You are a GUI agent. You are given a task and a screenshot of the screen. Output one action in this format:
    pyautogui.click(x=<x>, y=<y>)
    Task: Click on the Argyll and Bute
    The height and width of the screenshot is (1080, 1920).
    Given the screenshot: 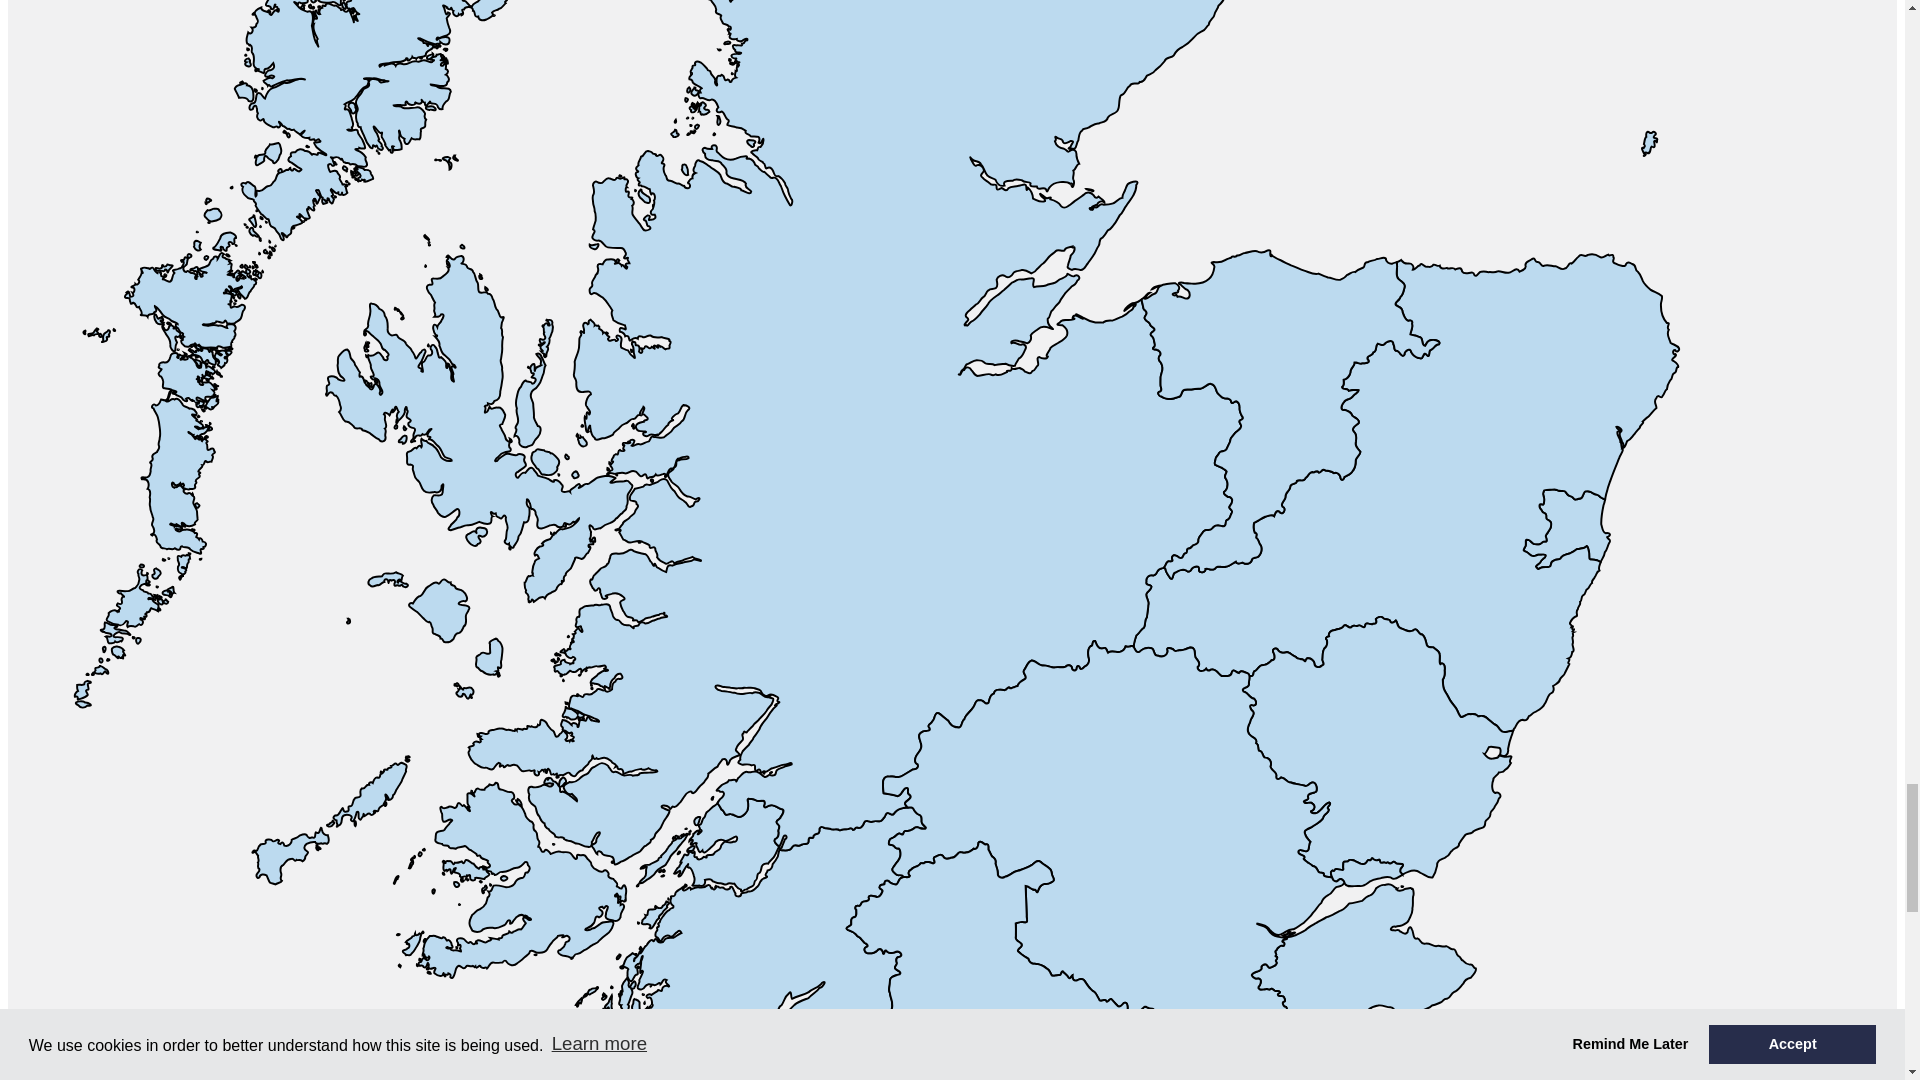 What is the action you would take?
    pyautogui.click(x=588, y=920)
    